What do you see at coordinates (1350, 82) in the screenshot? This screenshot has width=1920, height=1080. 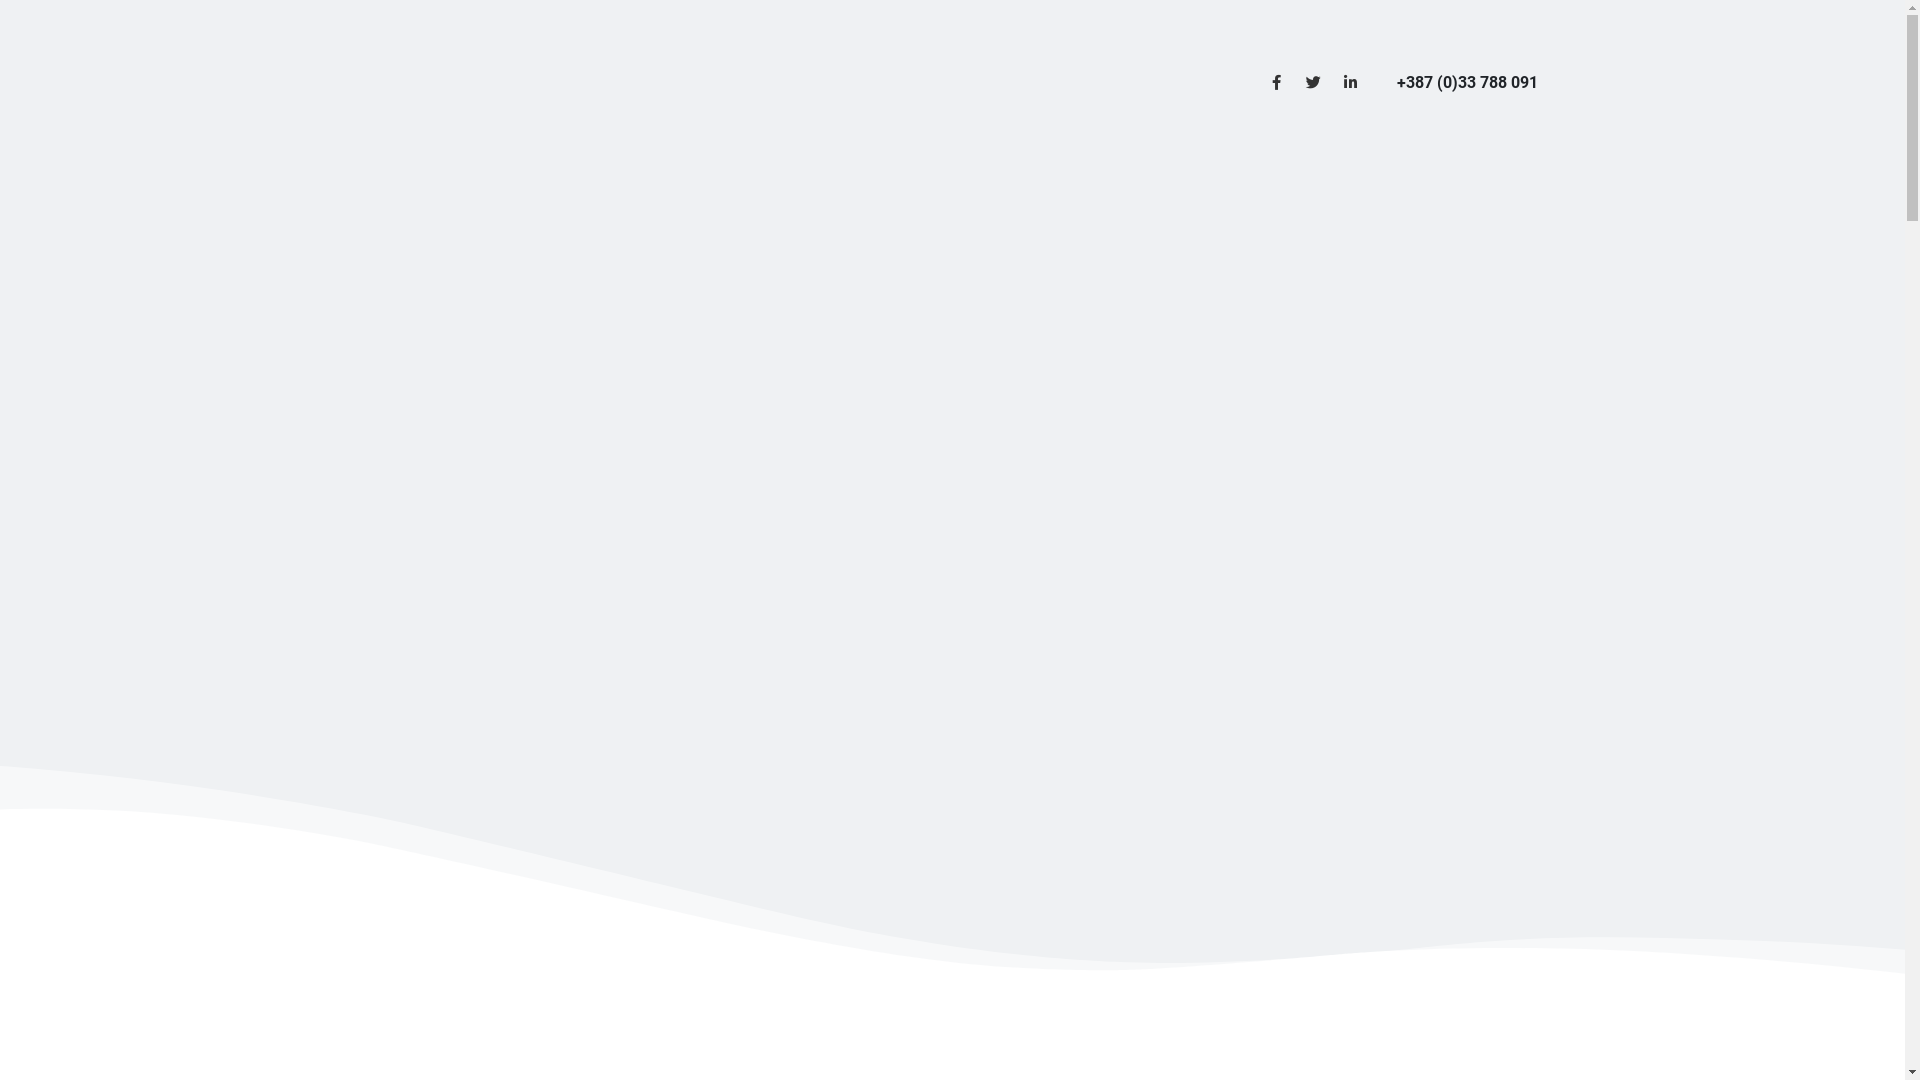 I see `LinkedIn` at bounding box center [1350, 82].